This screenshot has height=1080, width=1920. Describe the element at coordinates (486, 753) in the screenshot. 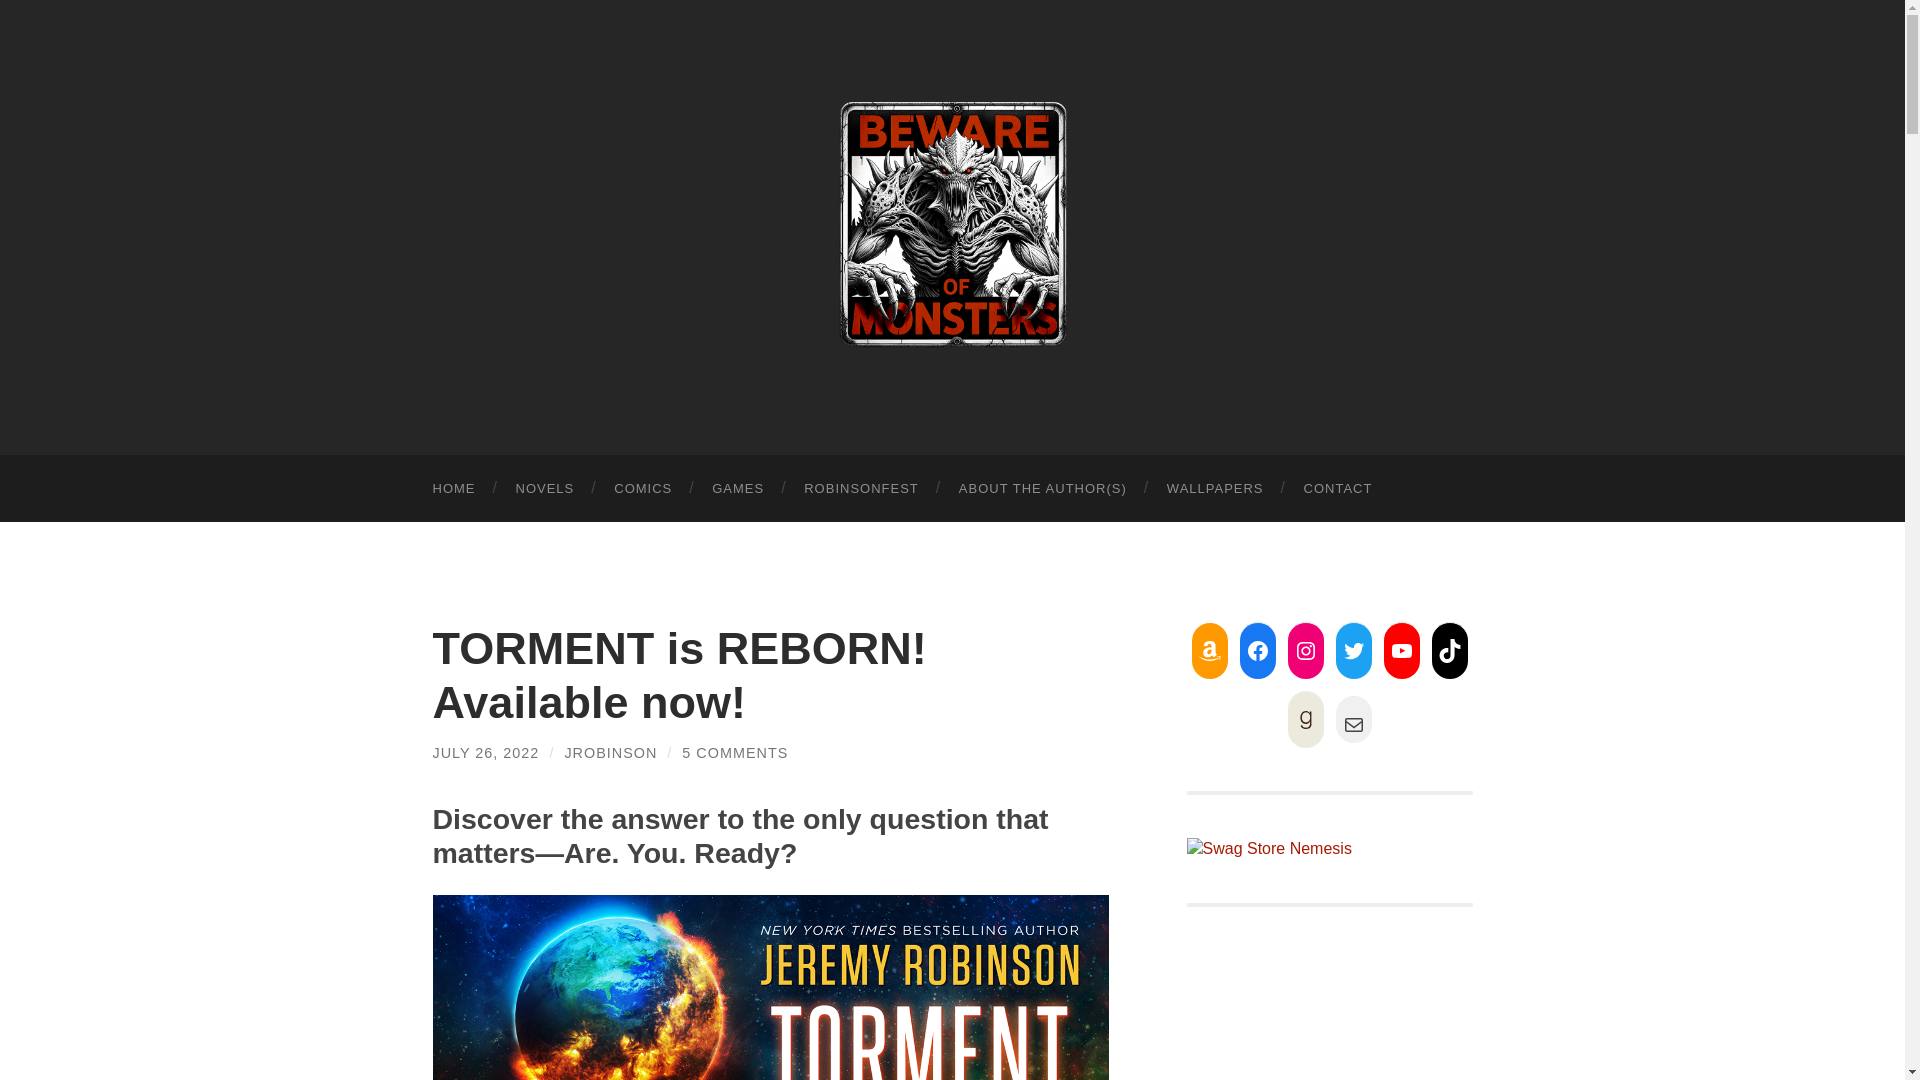

I see `JULY 26, 2022` at that location.